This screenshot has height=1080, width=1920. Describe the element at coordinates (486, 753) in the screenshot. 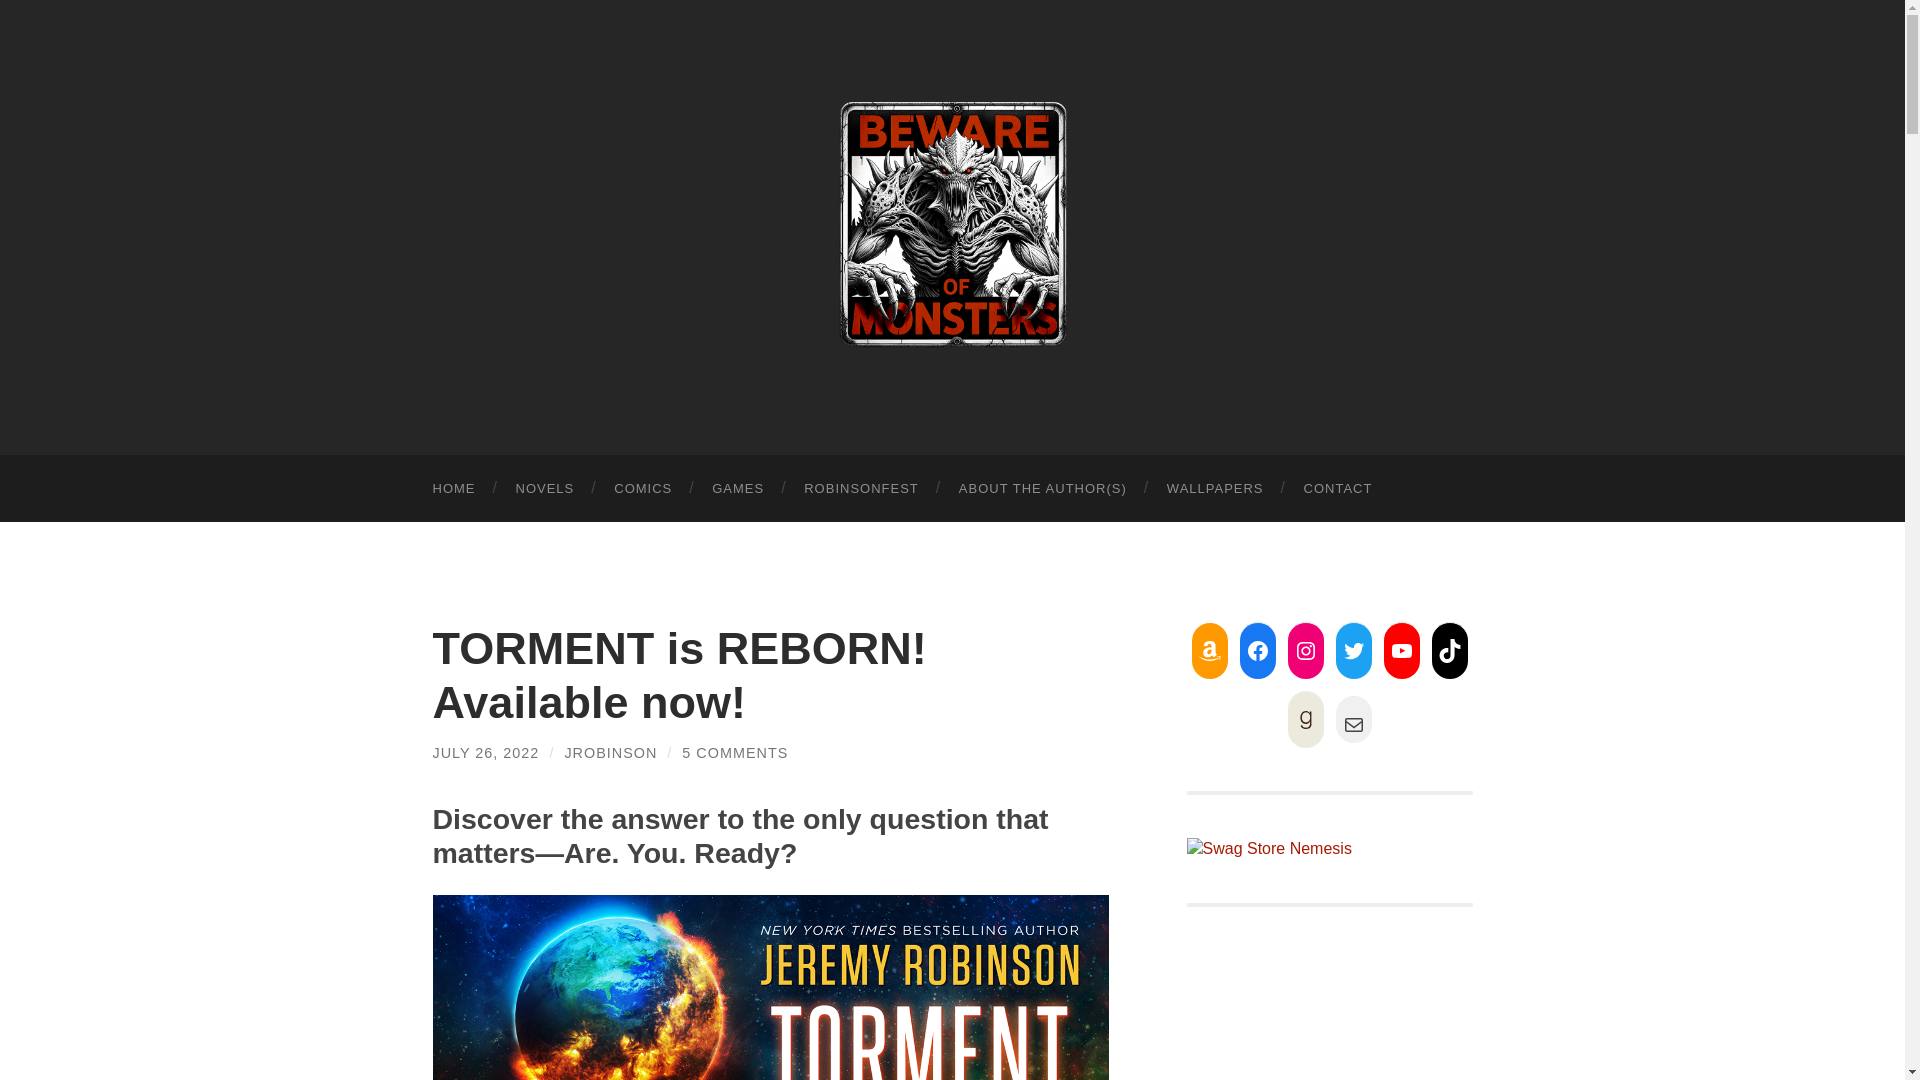

I see `JULY 26, 2022` at that location.